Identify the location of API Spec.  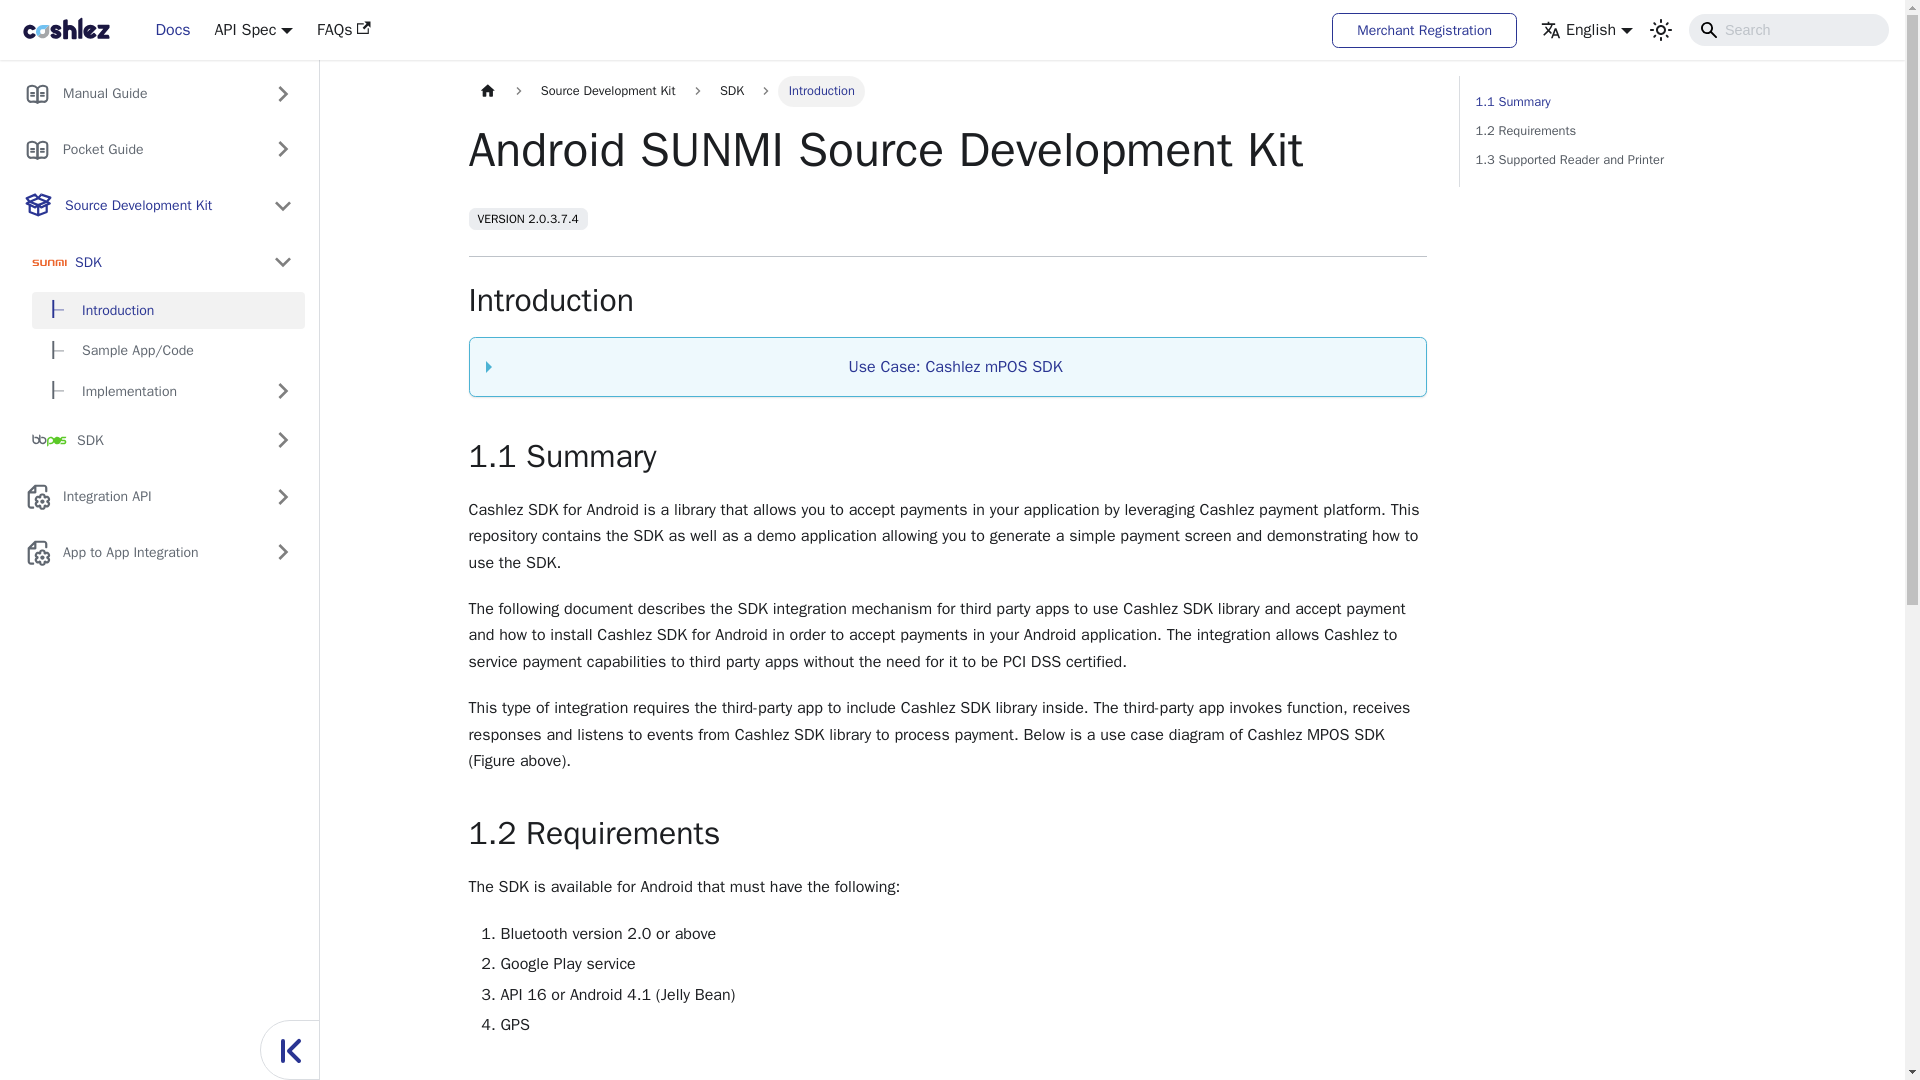
(254, 30).